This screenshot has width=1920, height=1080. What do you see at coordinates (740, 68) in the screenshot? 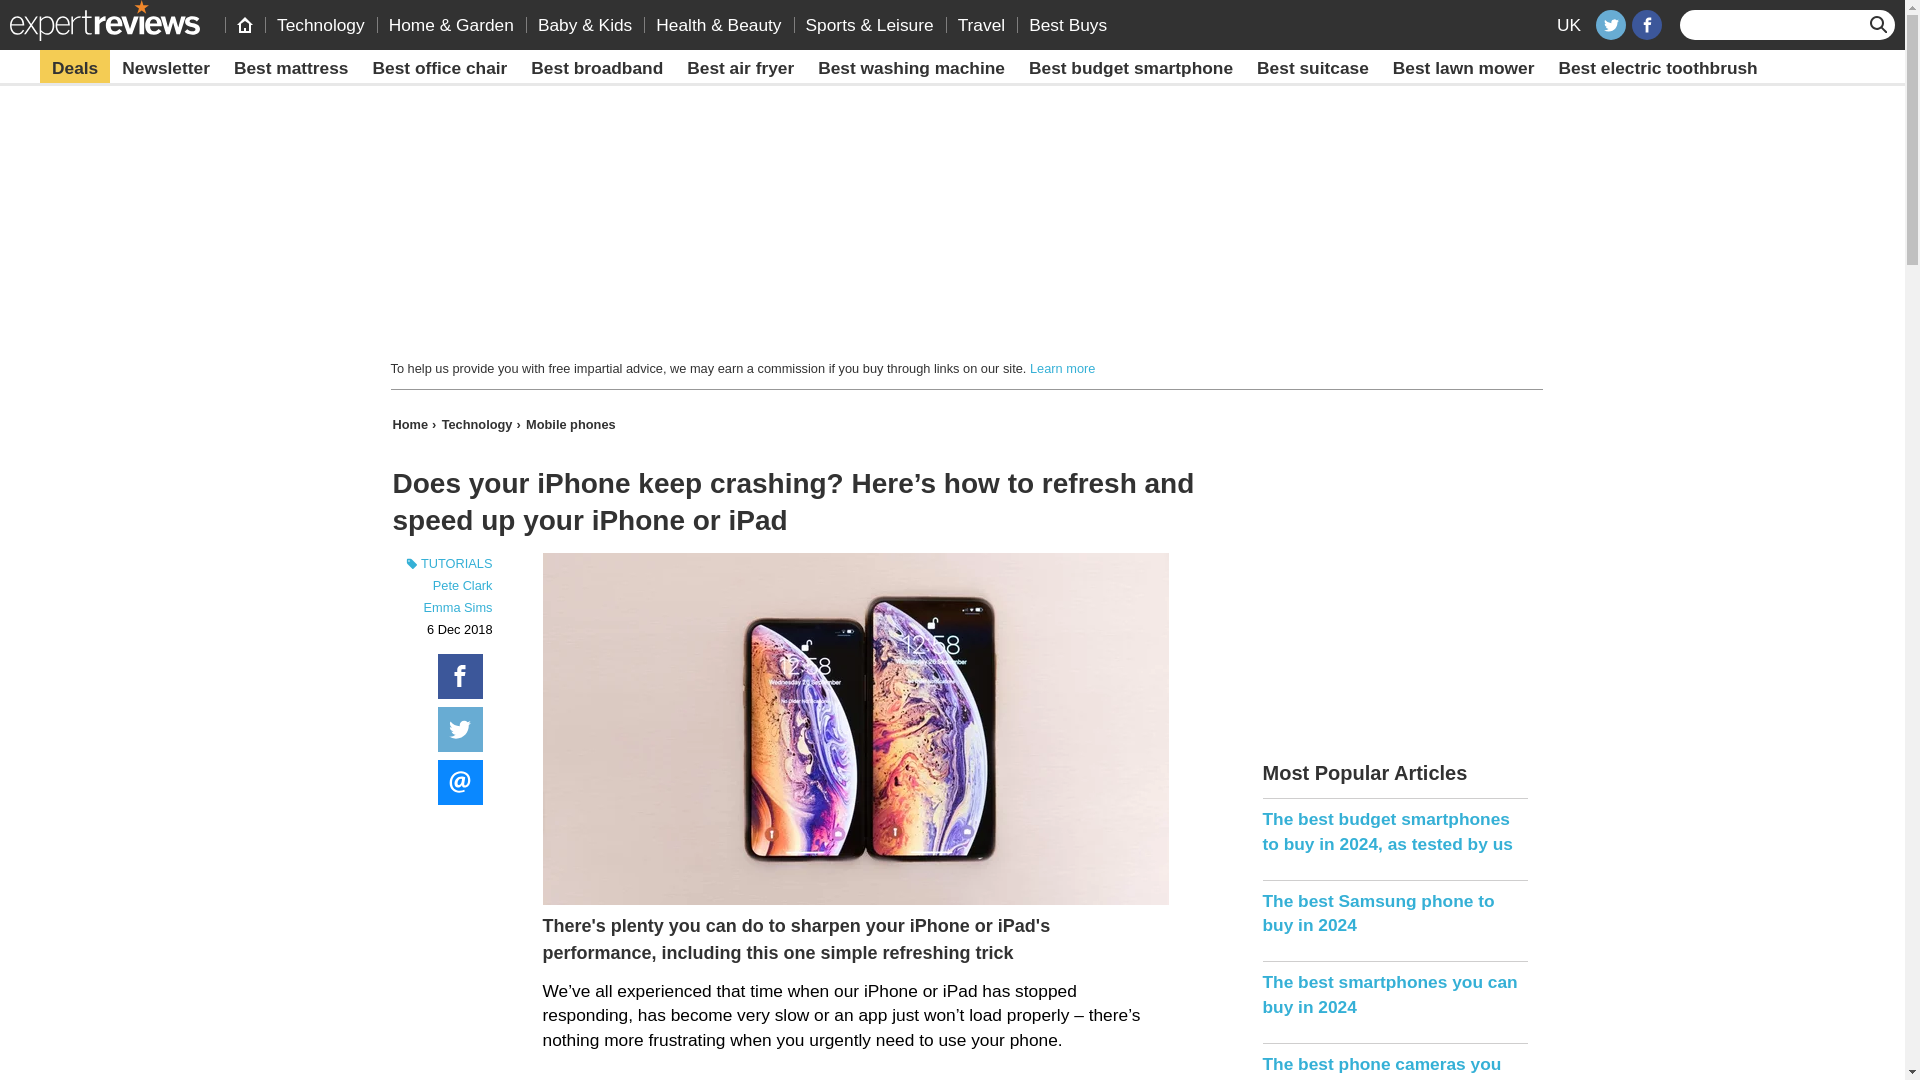
I see `Best air fryer` at bounding box center [740, 68].